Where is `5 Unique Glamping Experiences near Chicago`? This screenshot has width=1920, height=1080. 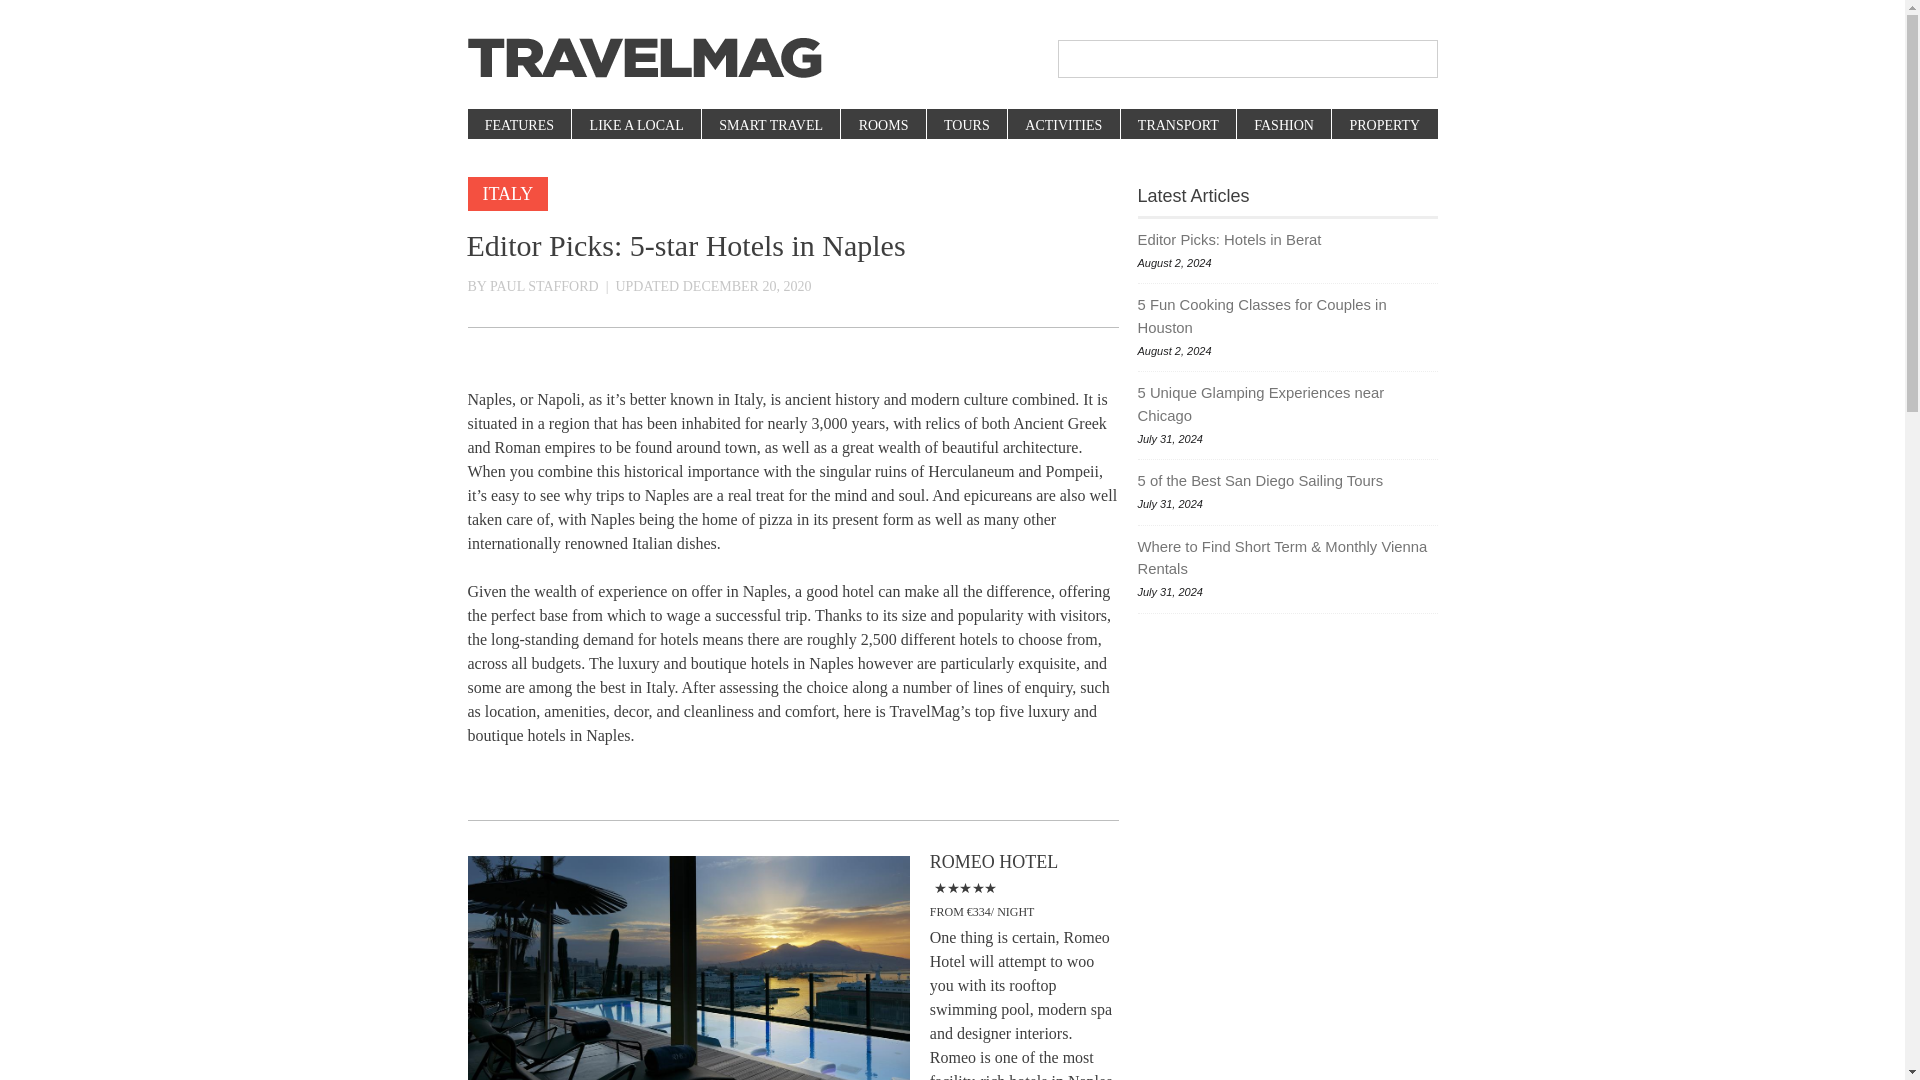
5 Unique Glamping Experiences near Chicago is located at coordinates (1288, 404).